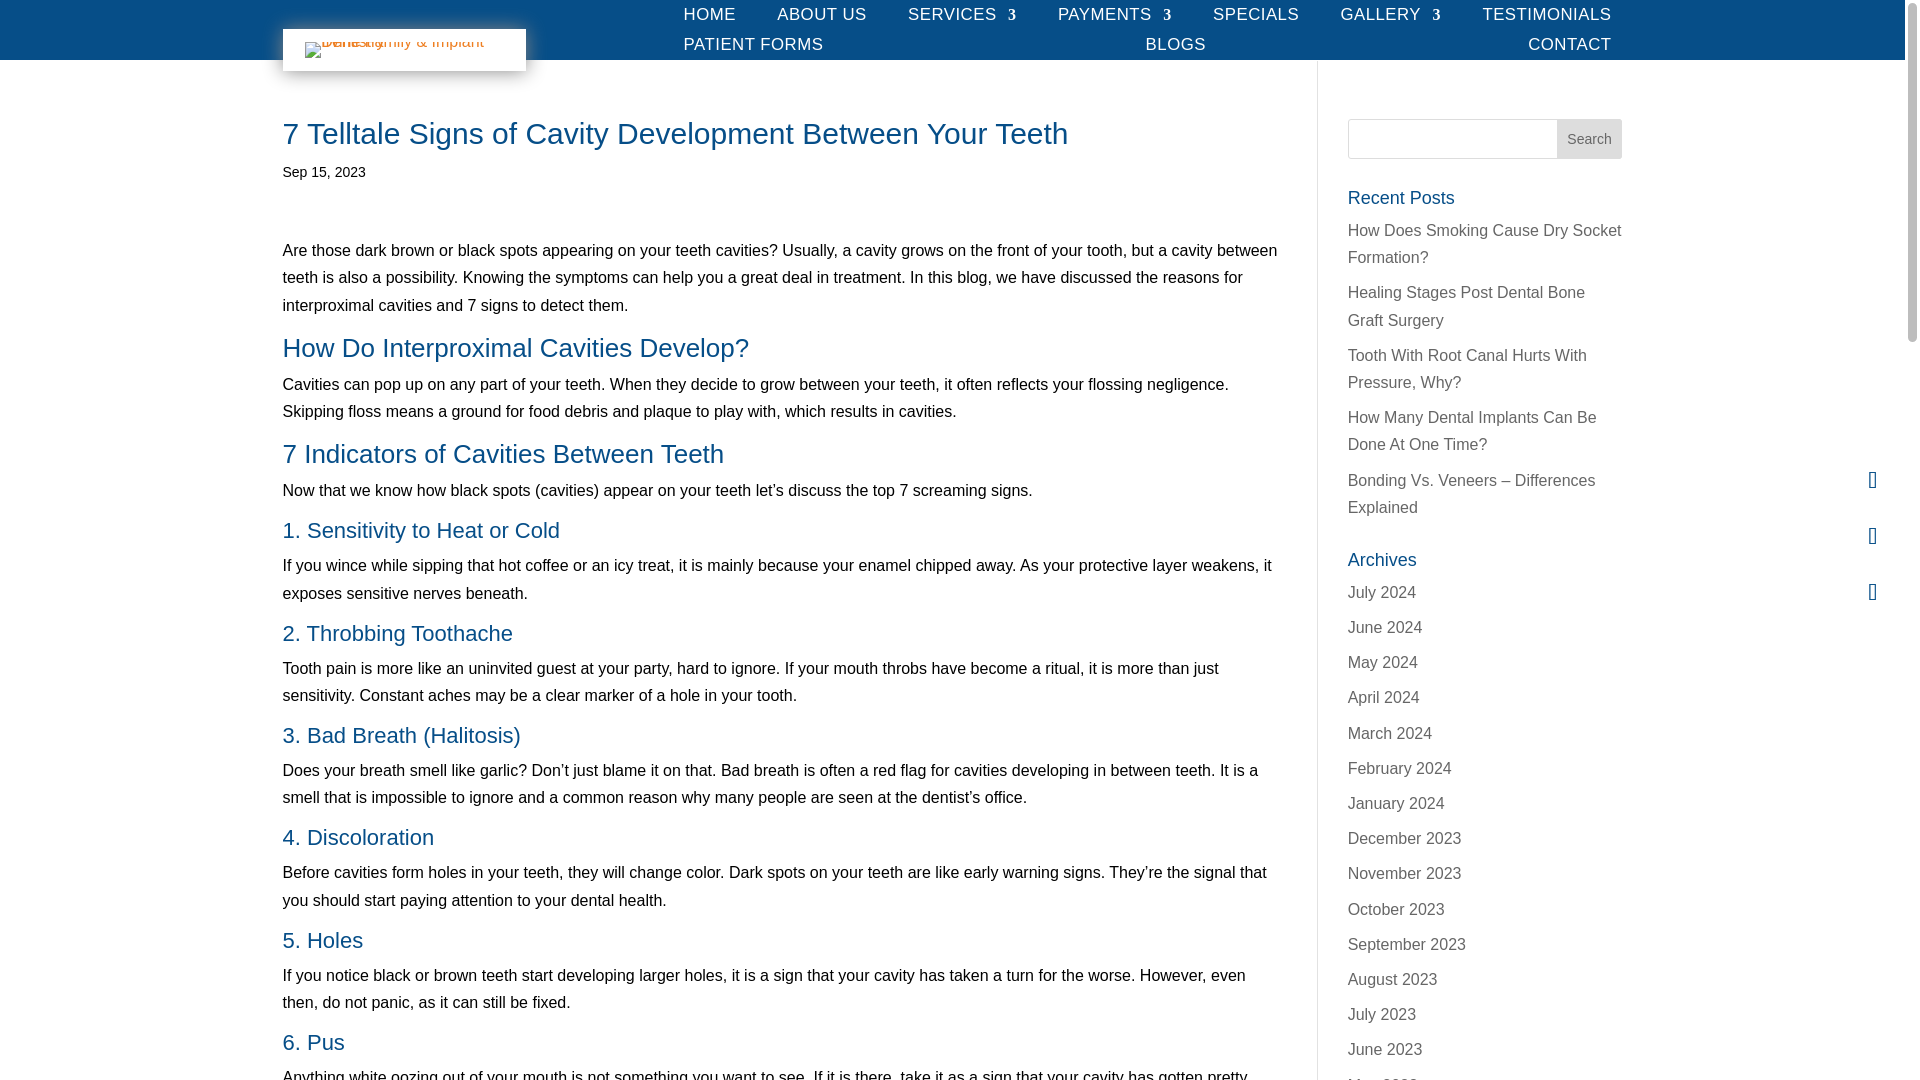 The image size is (1920, 1080). What do you see at coordinates (709, 18) in the screenshot?
I see `HOME` at bounding box center [709, 18].